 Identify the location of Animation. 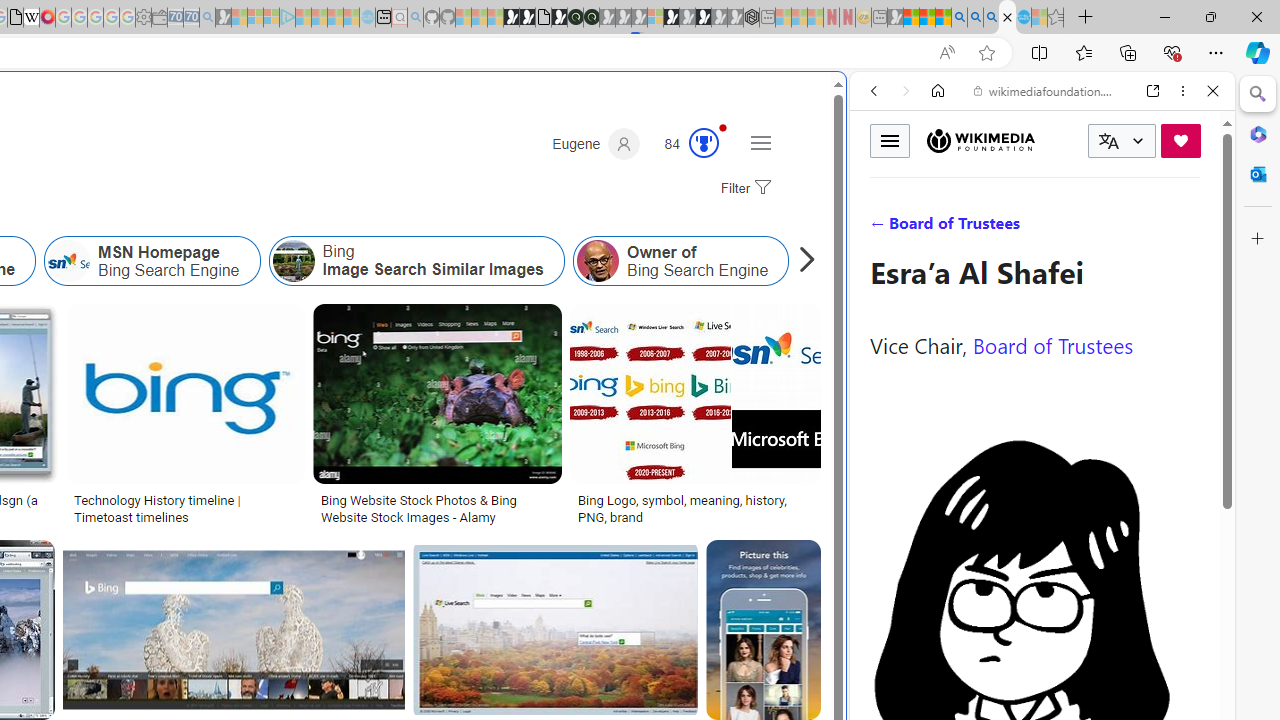
(723, 127).